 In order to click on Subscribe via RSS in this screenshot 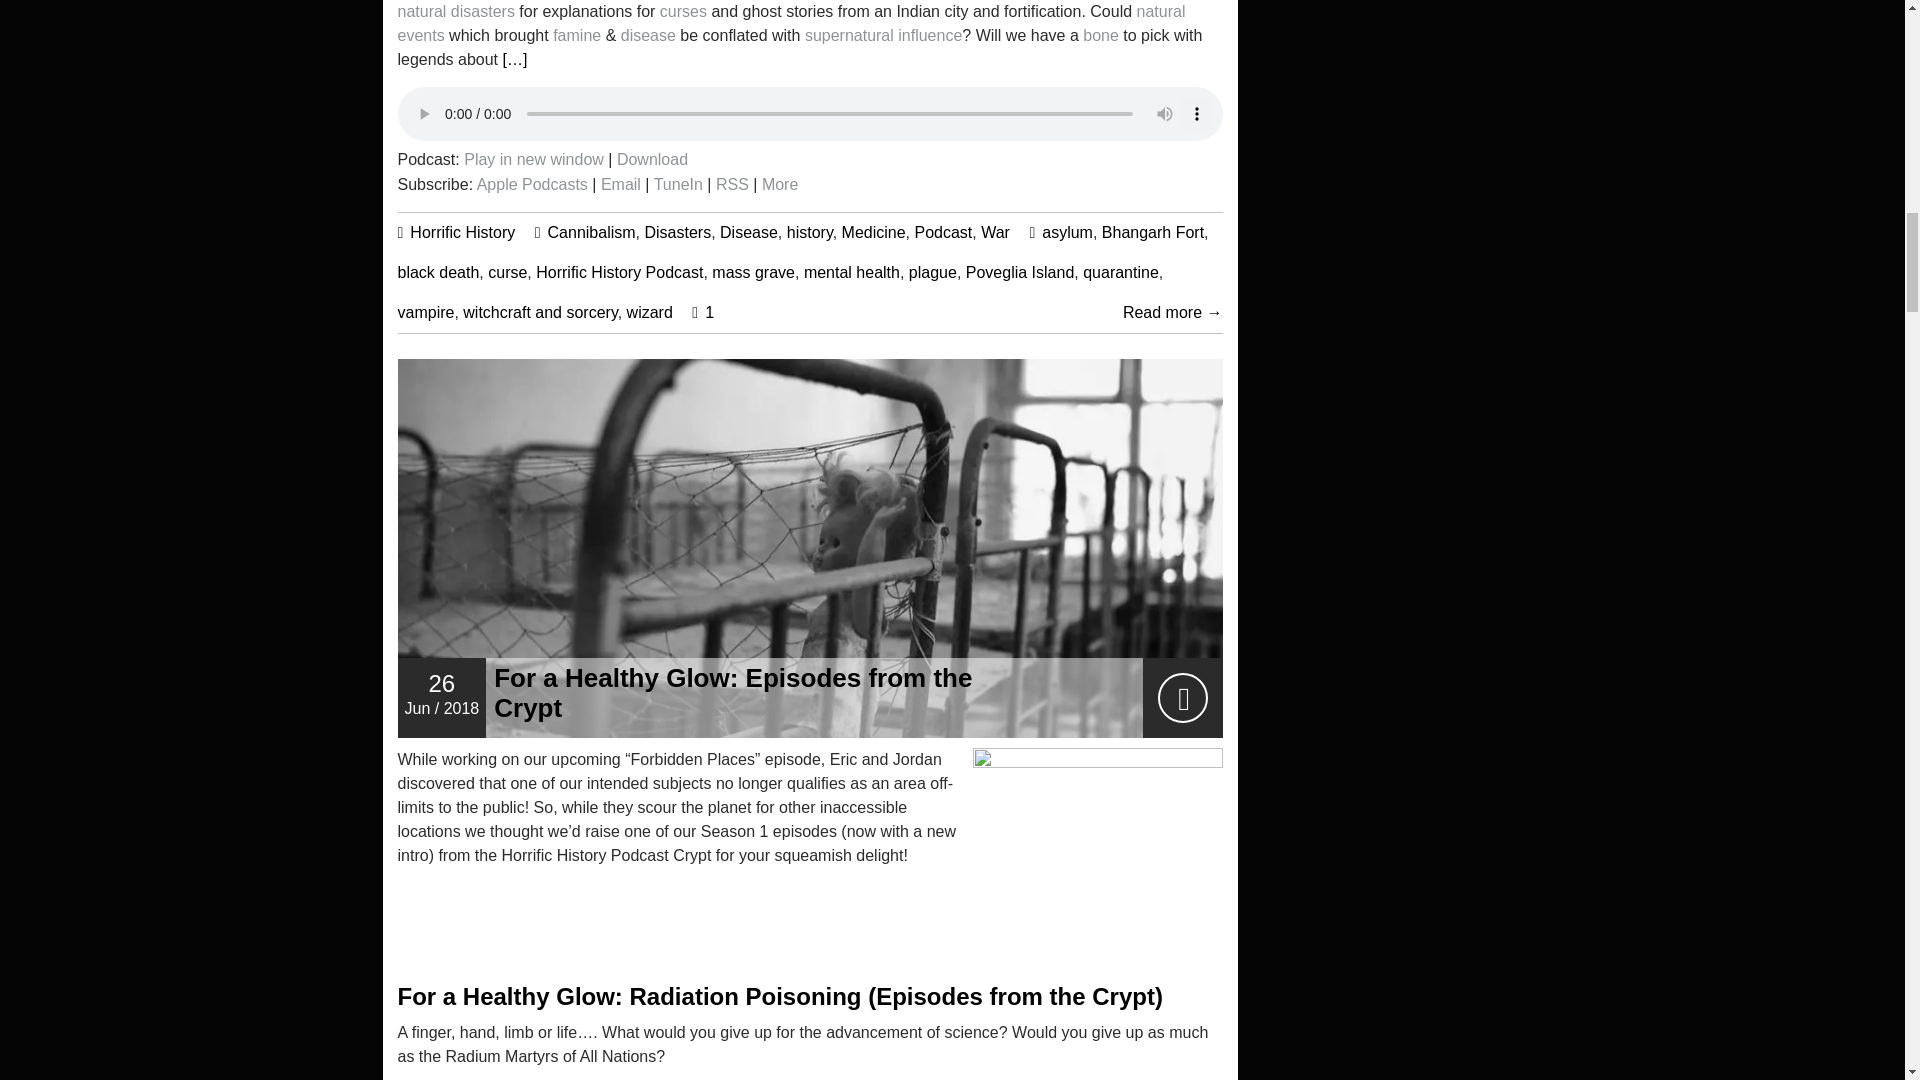, I will do `click(732, 184)`.